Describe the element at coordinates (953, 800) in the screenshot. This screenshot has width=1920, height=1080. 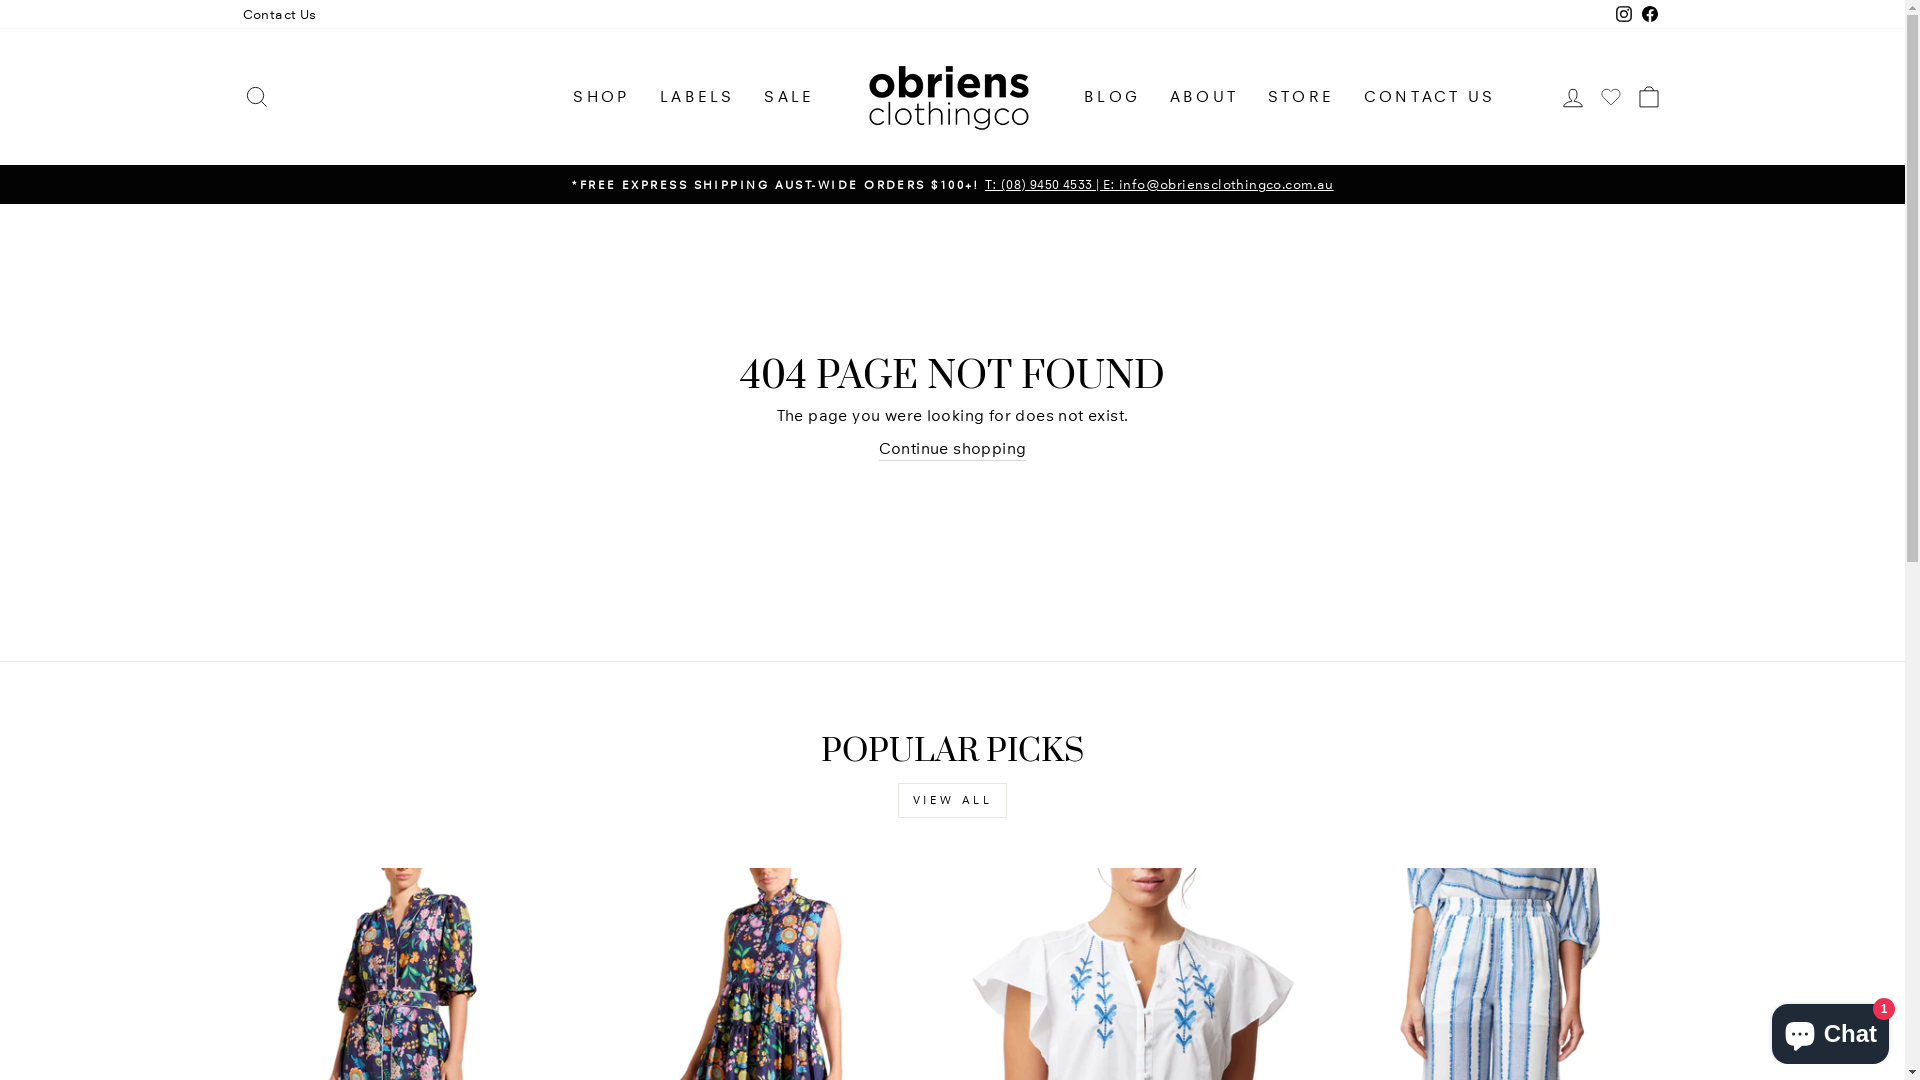
I see `VIEW ALL` at that location.